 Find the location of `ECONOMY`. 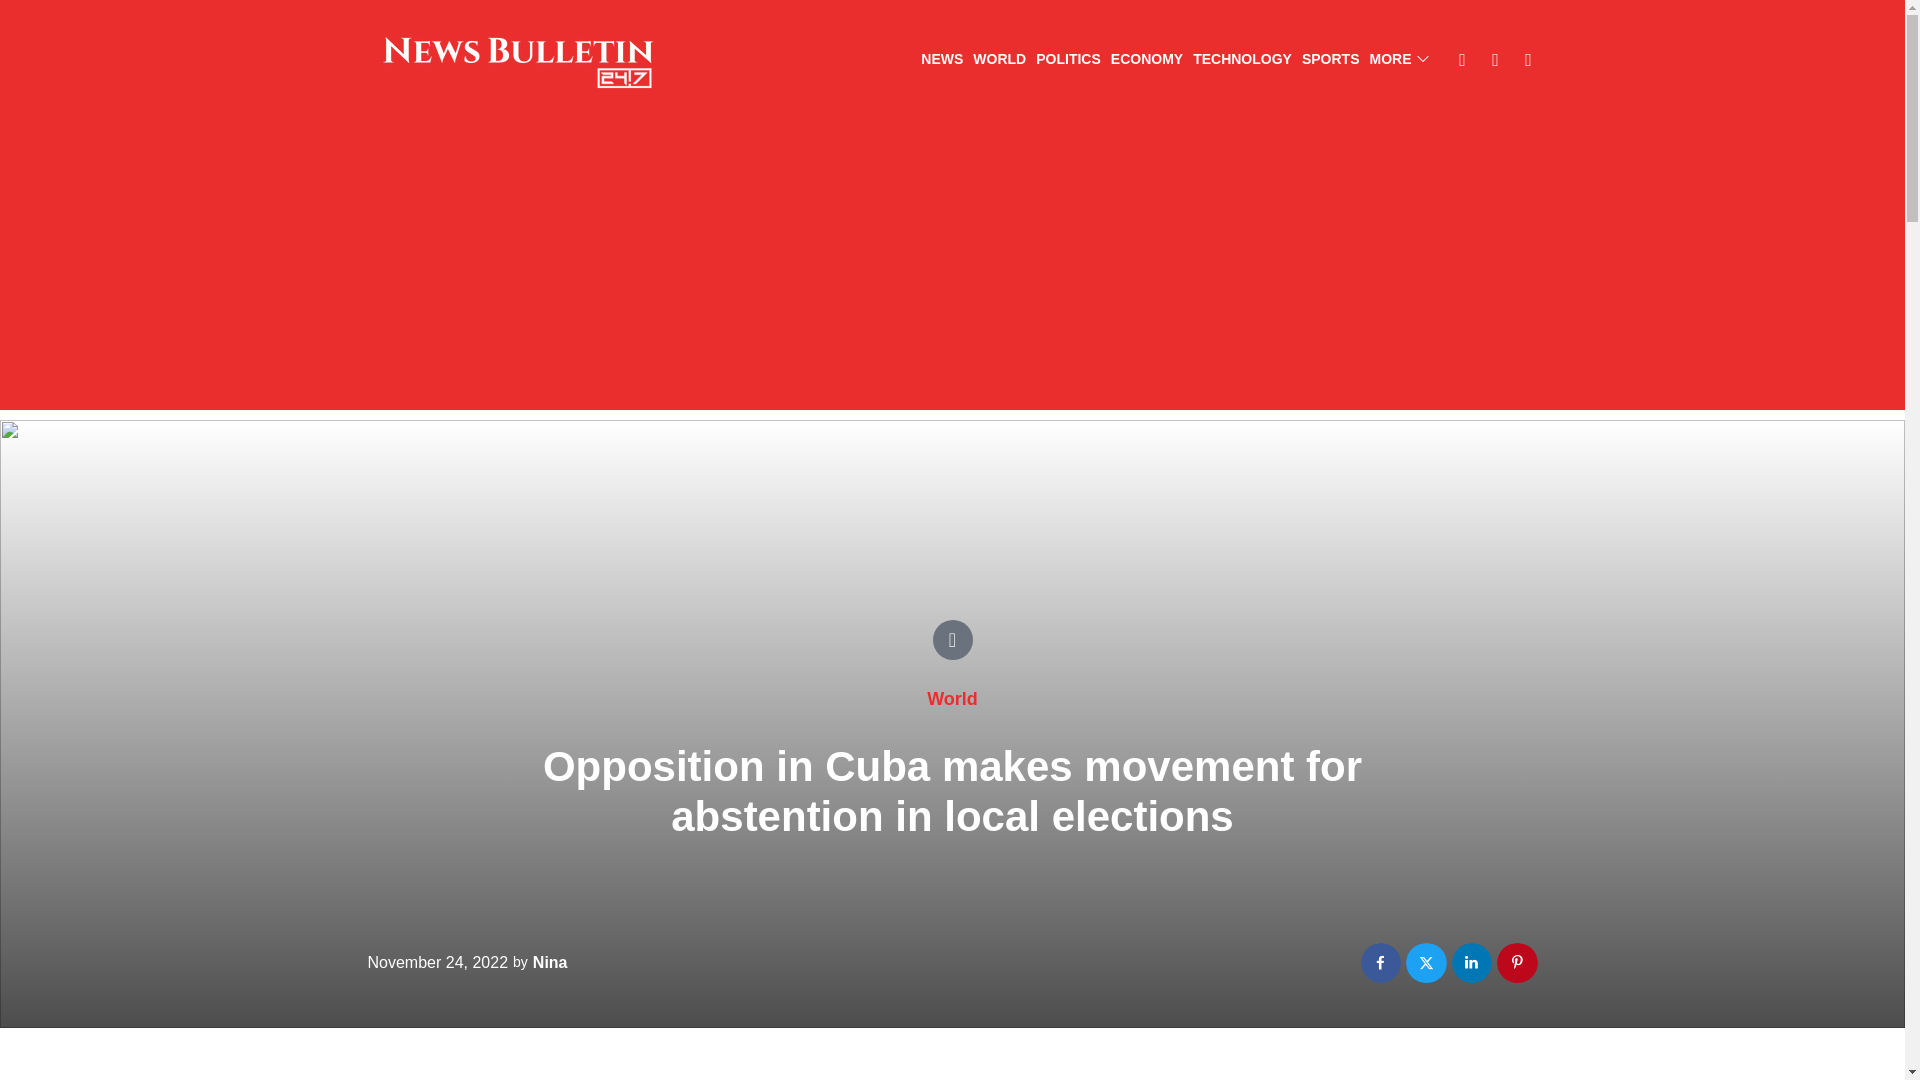

ECONOMY is located at coordinates (1146, 60).